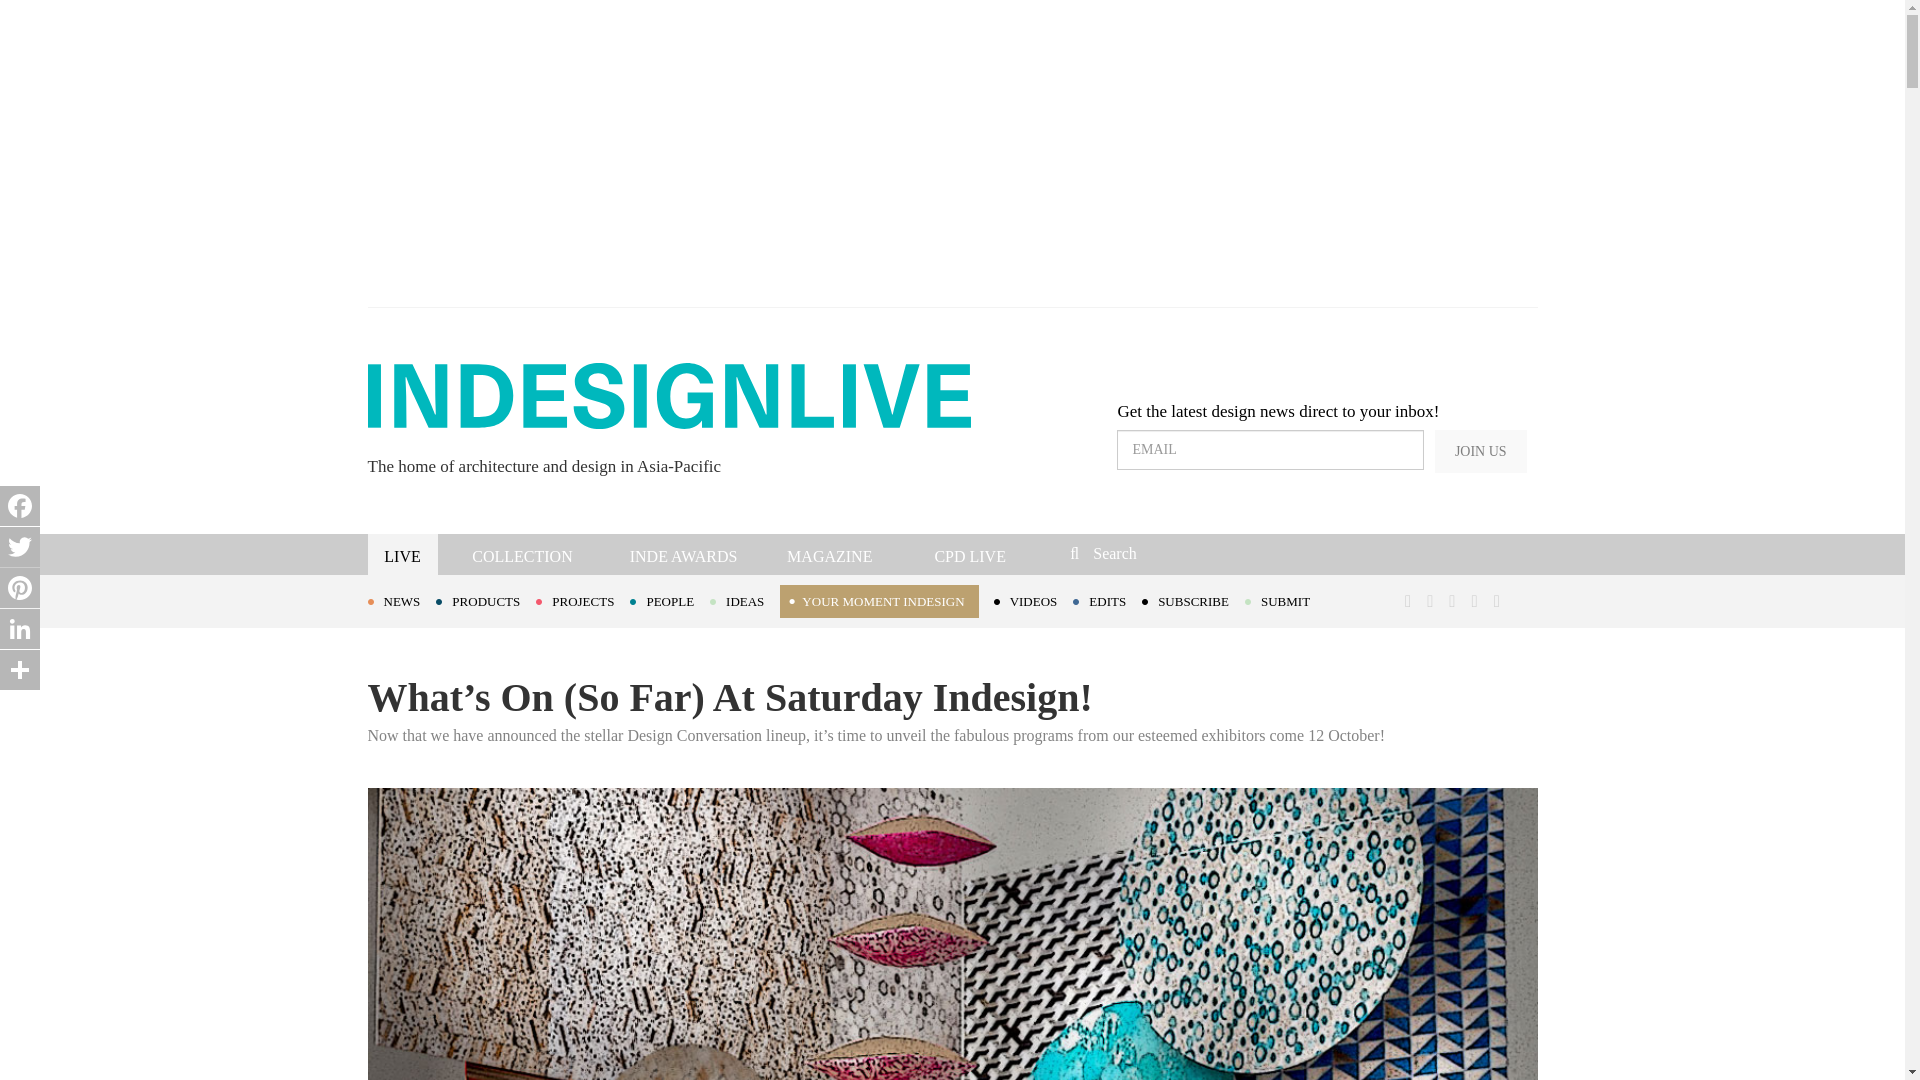  I want to click on NEWS, so click(402, 600).